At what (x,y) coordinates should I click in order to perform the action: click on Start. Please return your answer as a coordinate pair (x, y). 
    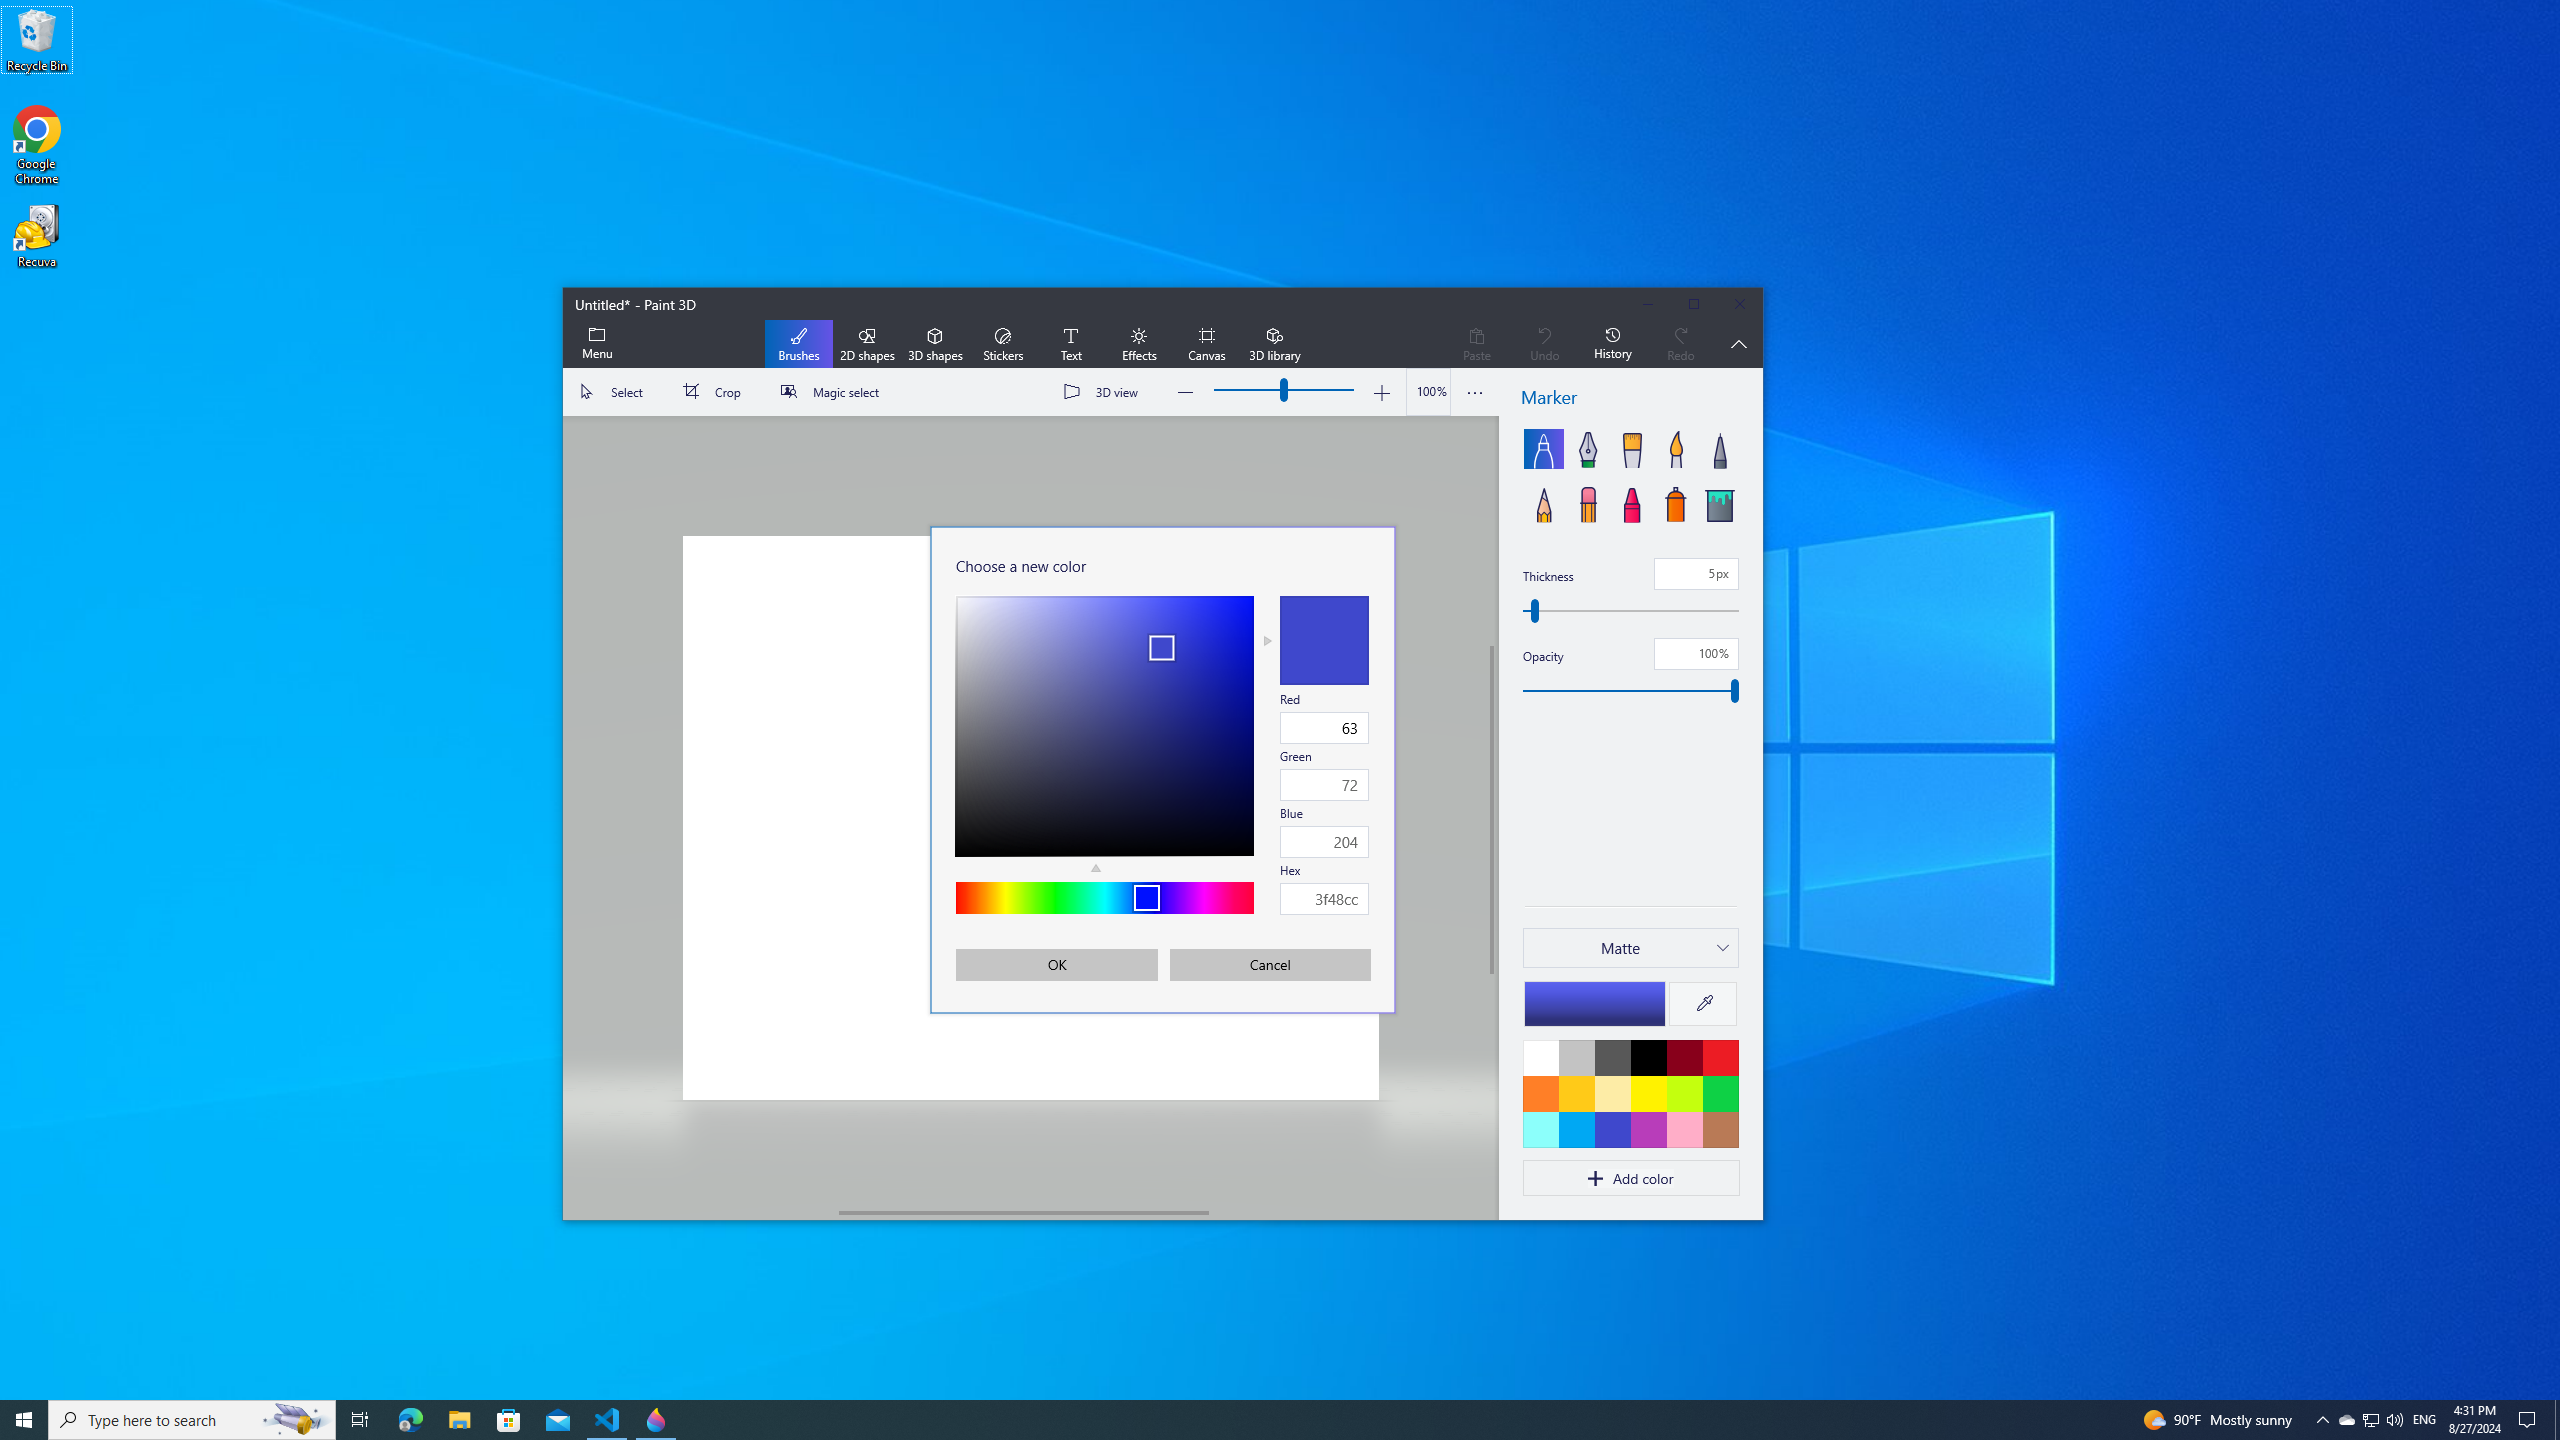
    Looking at the image, I should click on (2530, 1420).